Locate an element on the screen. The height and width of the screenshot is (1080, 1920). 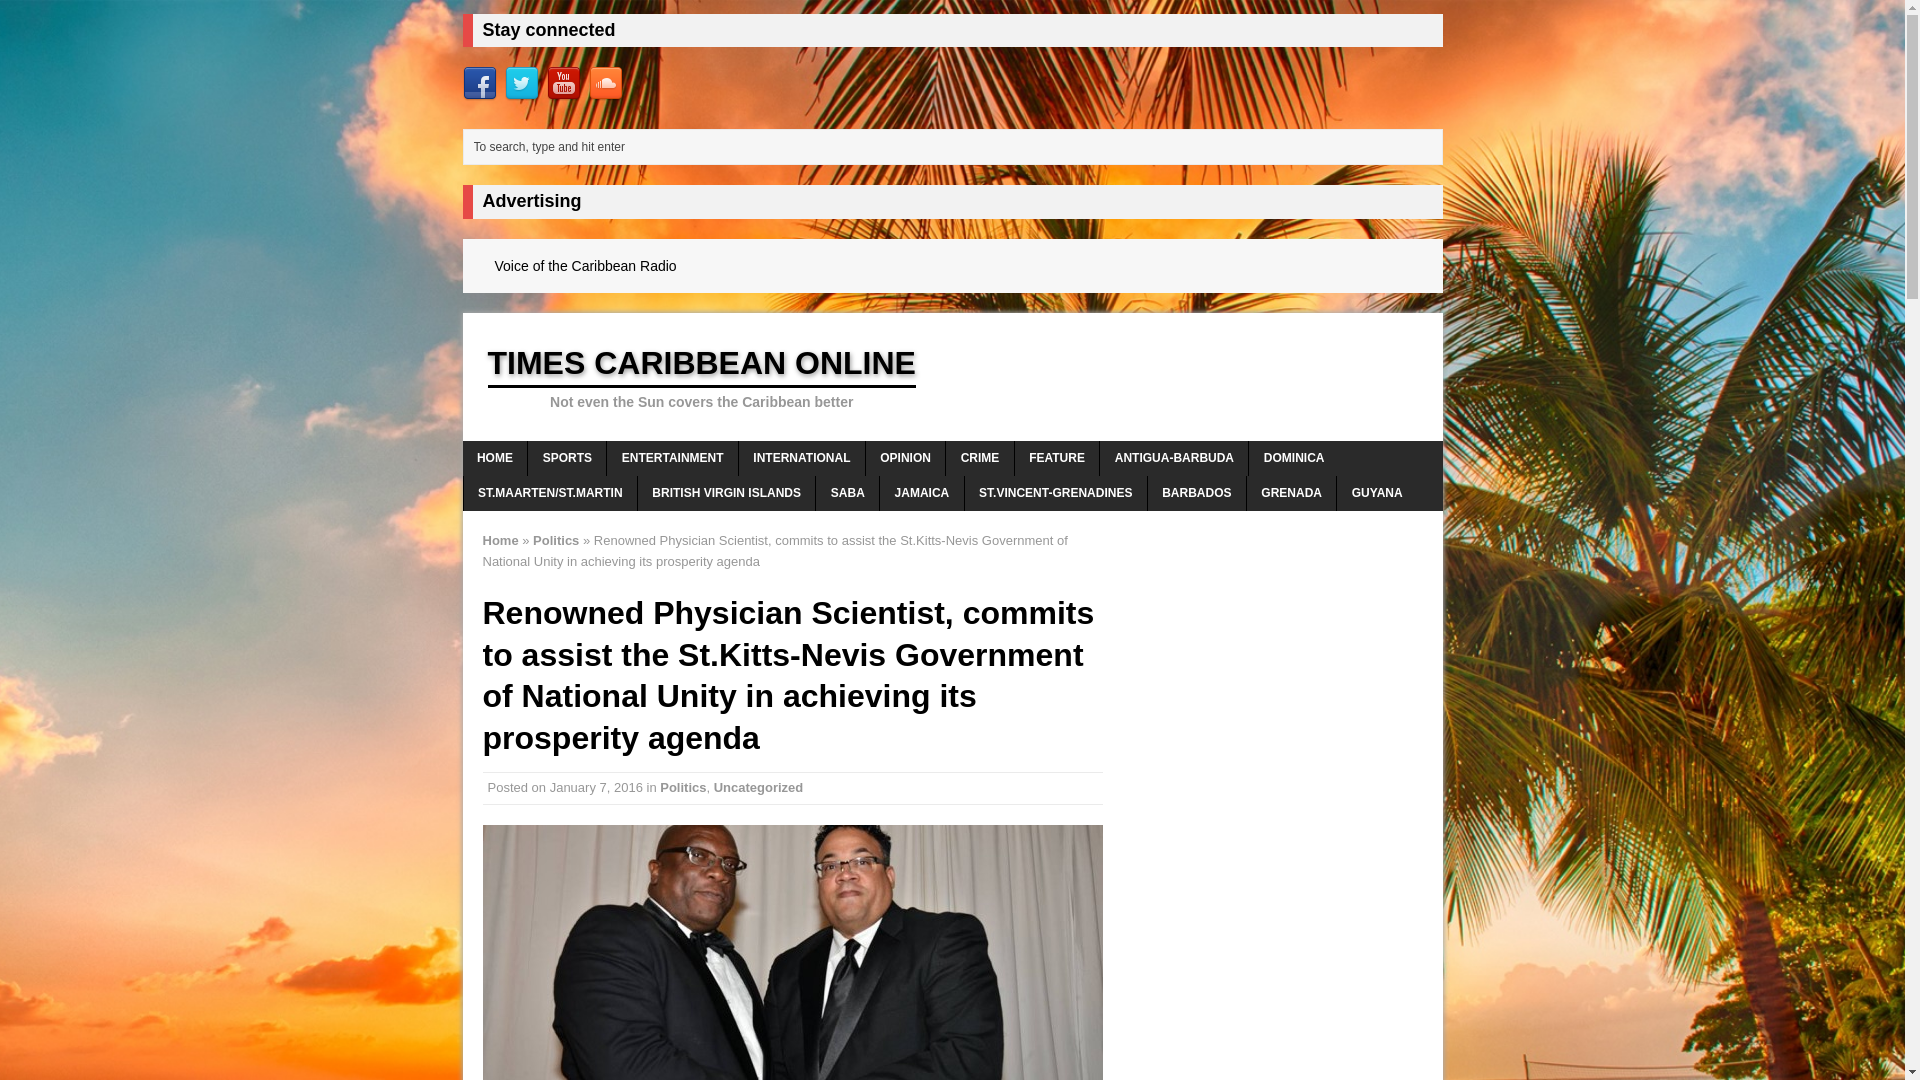
FEATURE is located at coordinates (1058, 458).